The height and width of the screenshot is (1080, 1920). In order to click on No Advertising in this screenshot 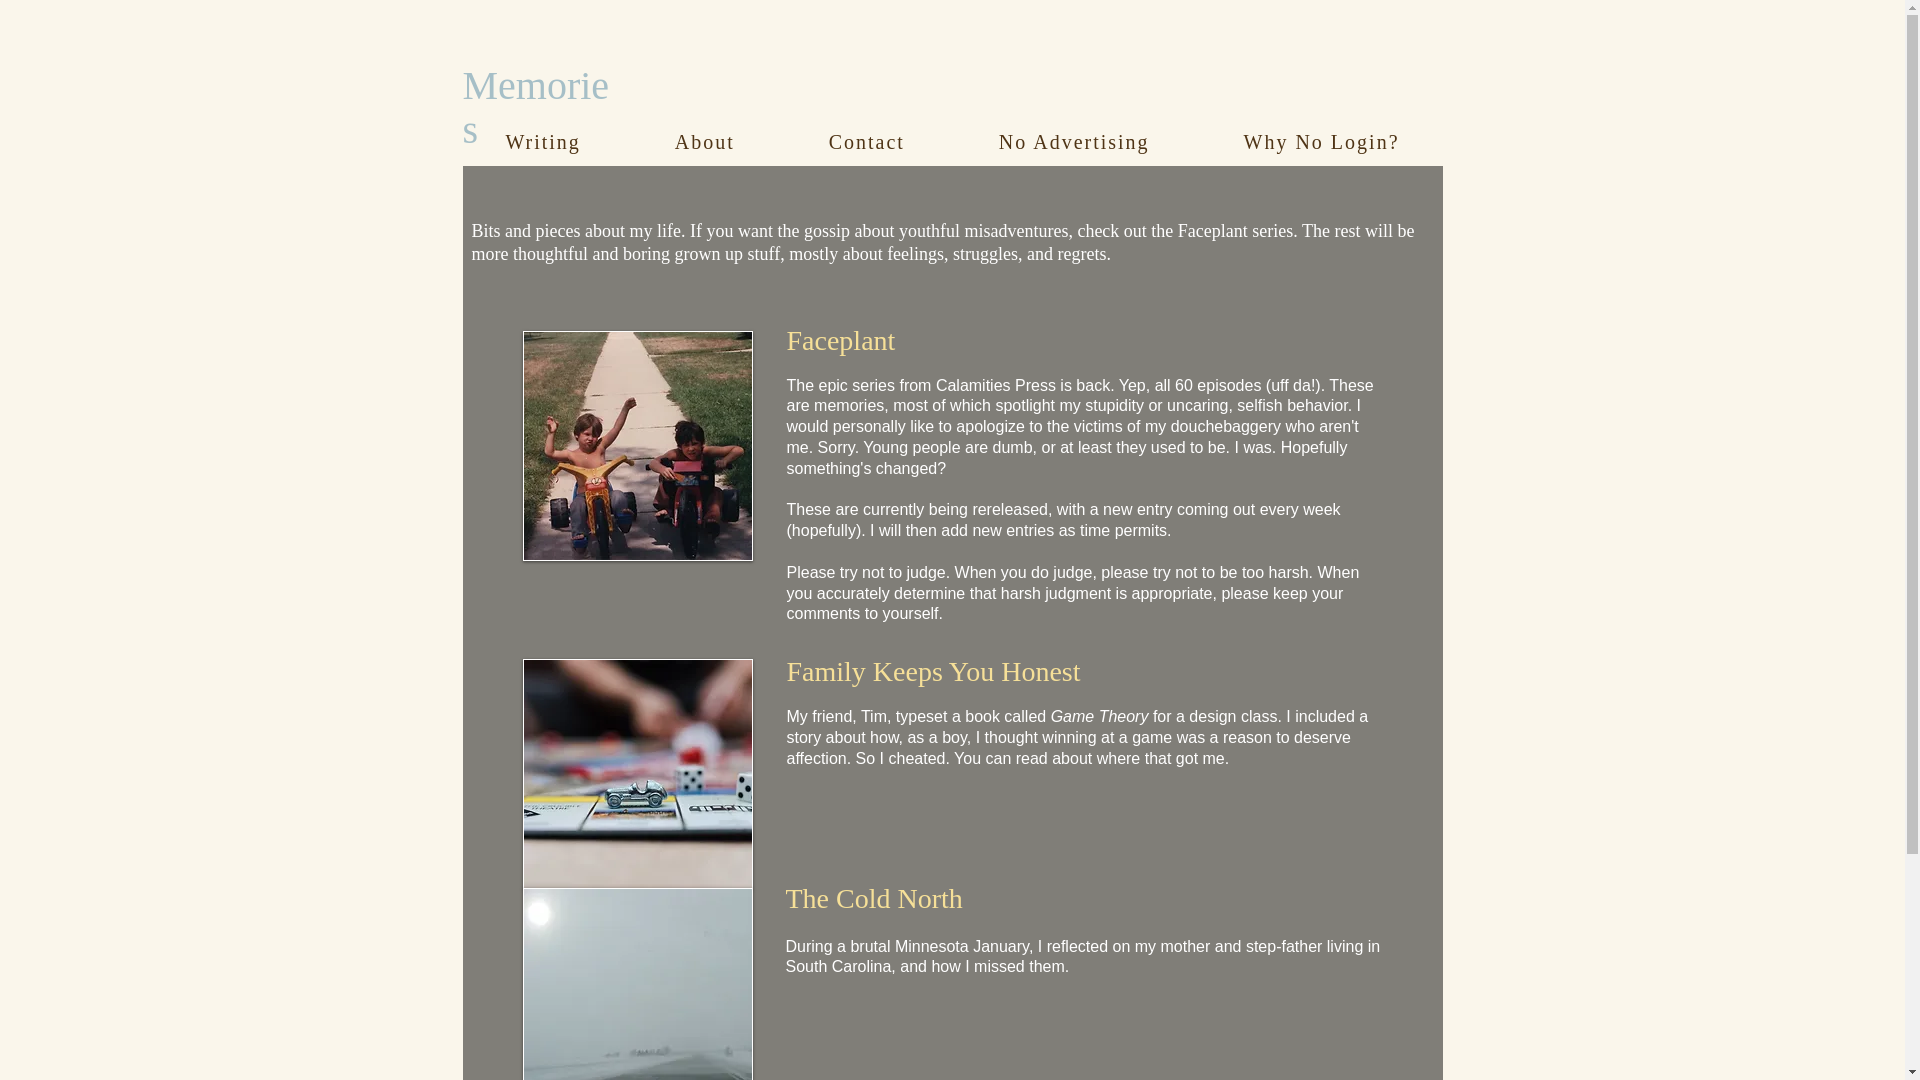, I will do `click(1074, 142)`.